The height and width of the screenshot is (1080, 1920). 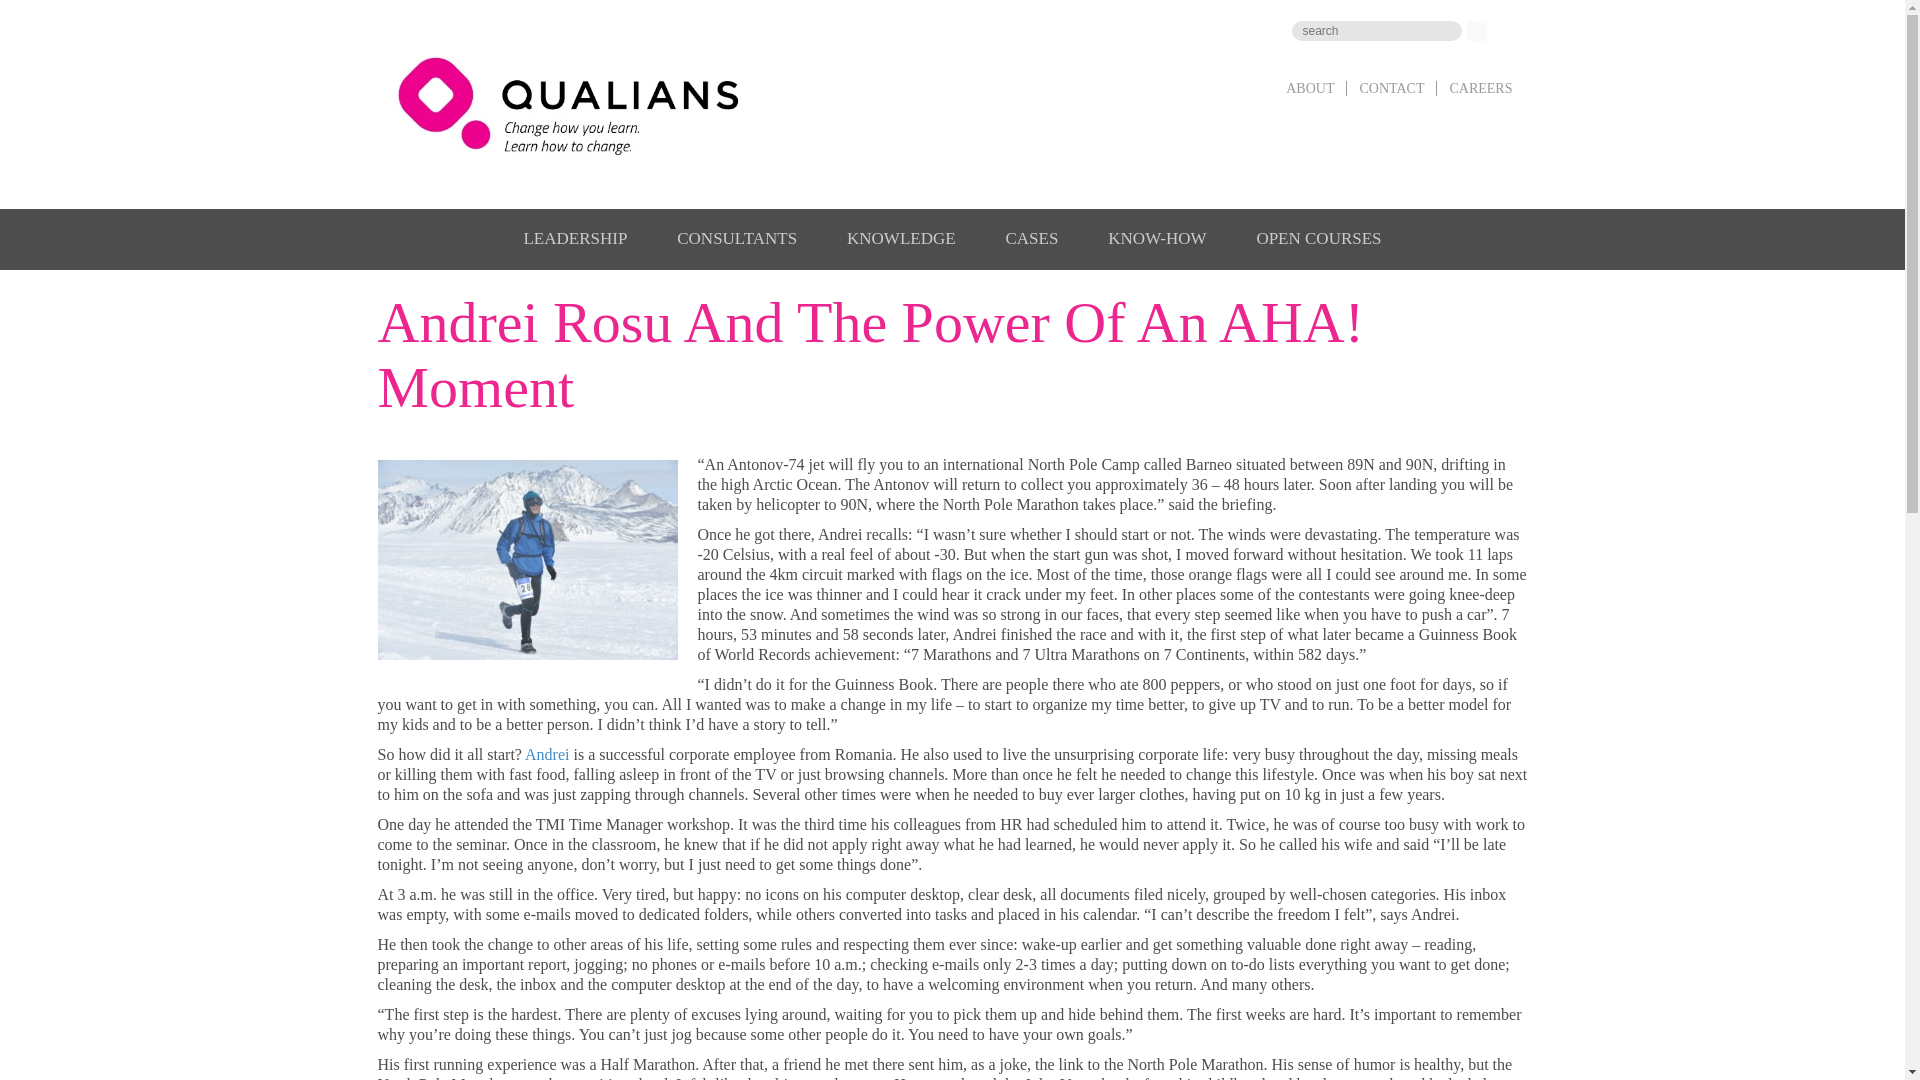 I want to click on CONTACT, so click(x=1392, y=89).